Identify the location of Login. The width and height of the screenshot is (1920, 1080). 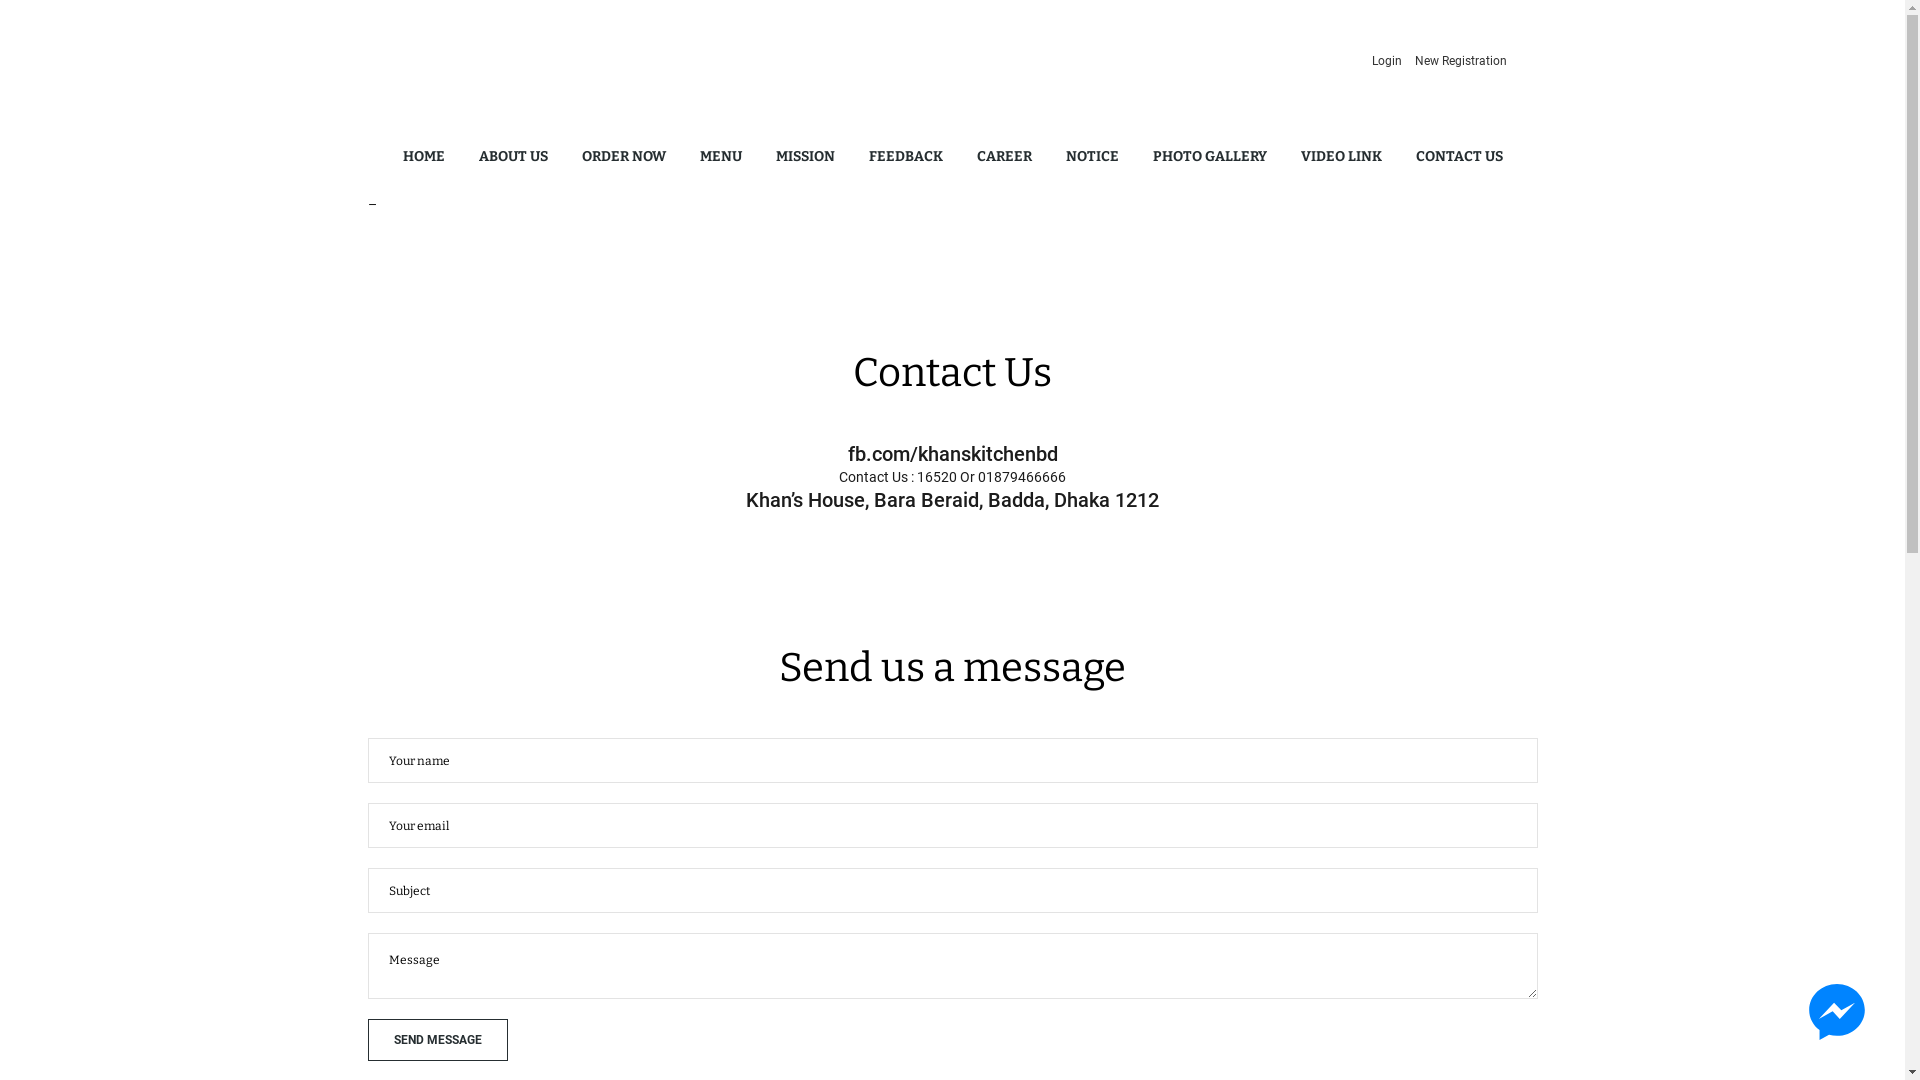
(1387, 61).